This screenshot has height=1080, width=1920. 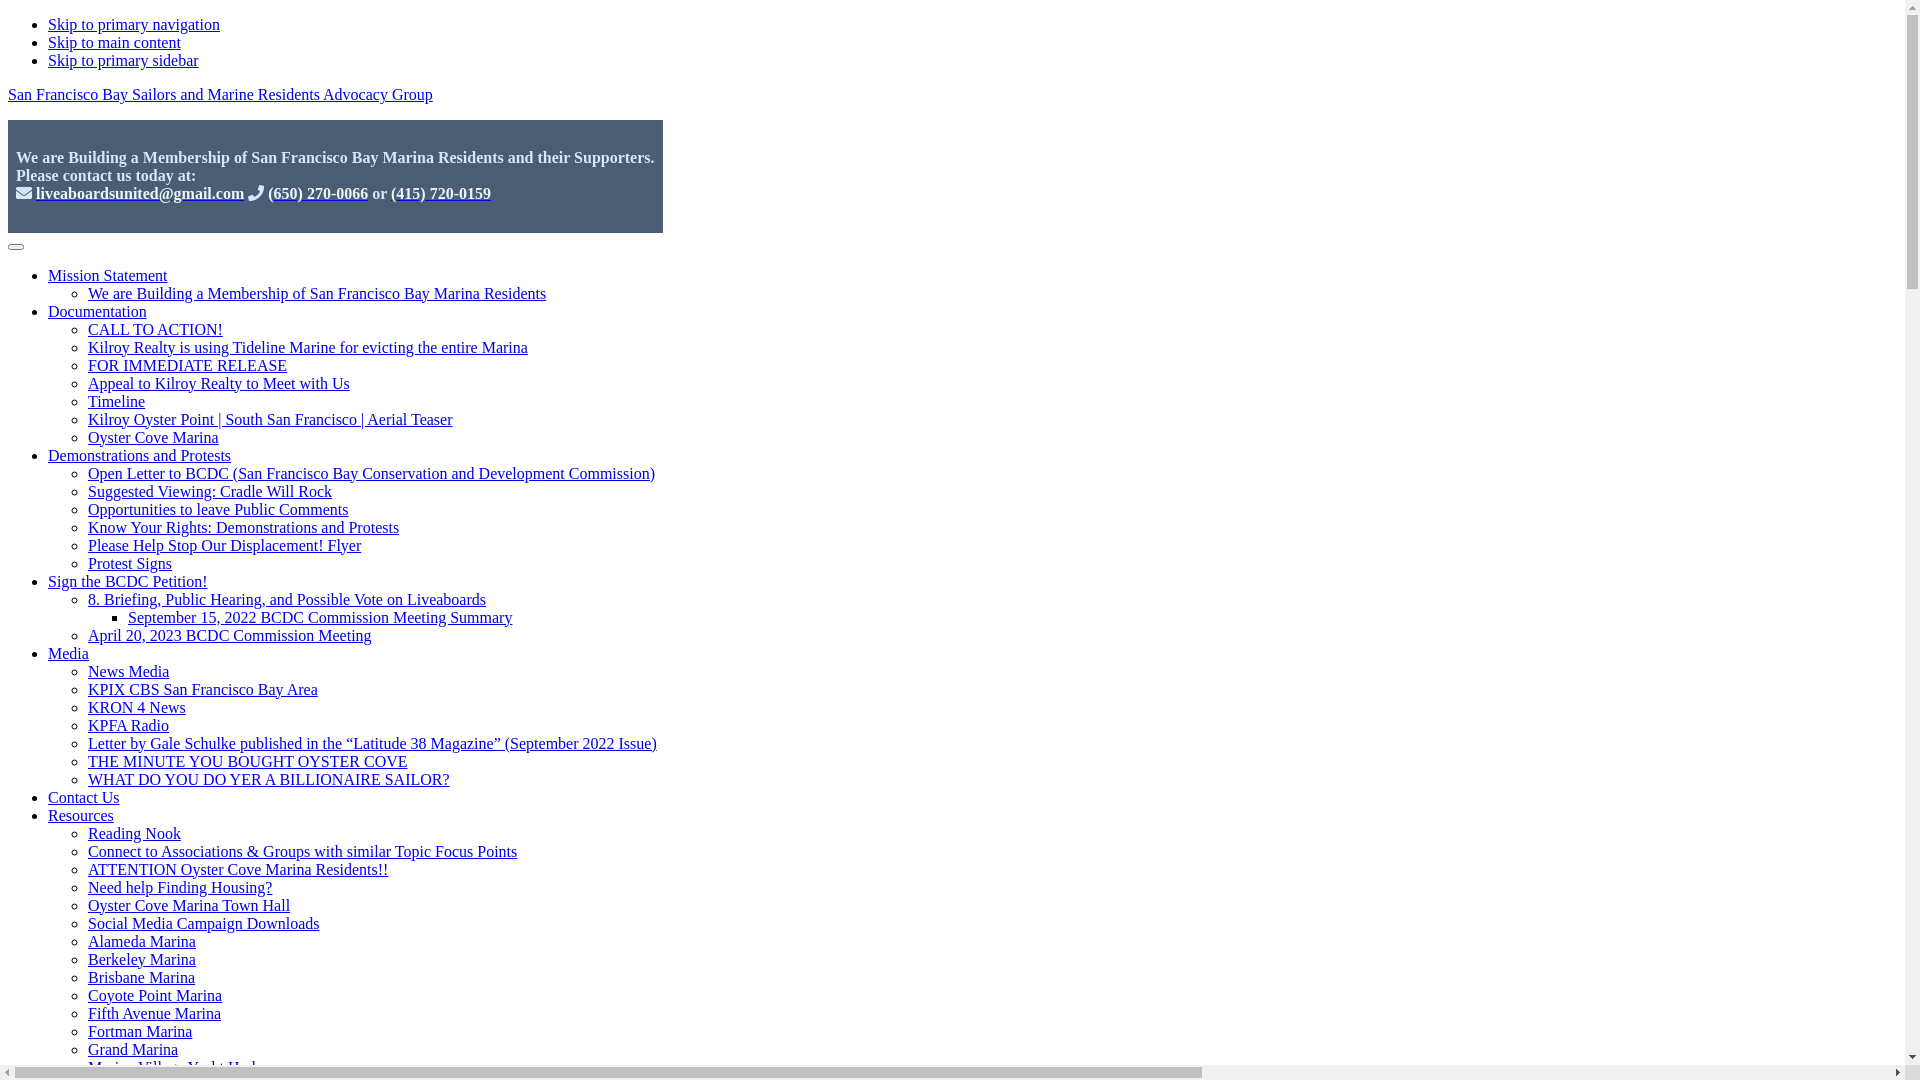 I want to click on Appeal to Kilroy Realty to Meet with Us, so click(x=219, y=384).